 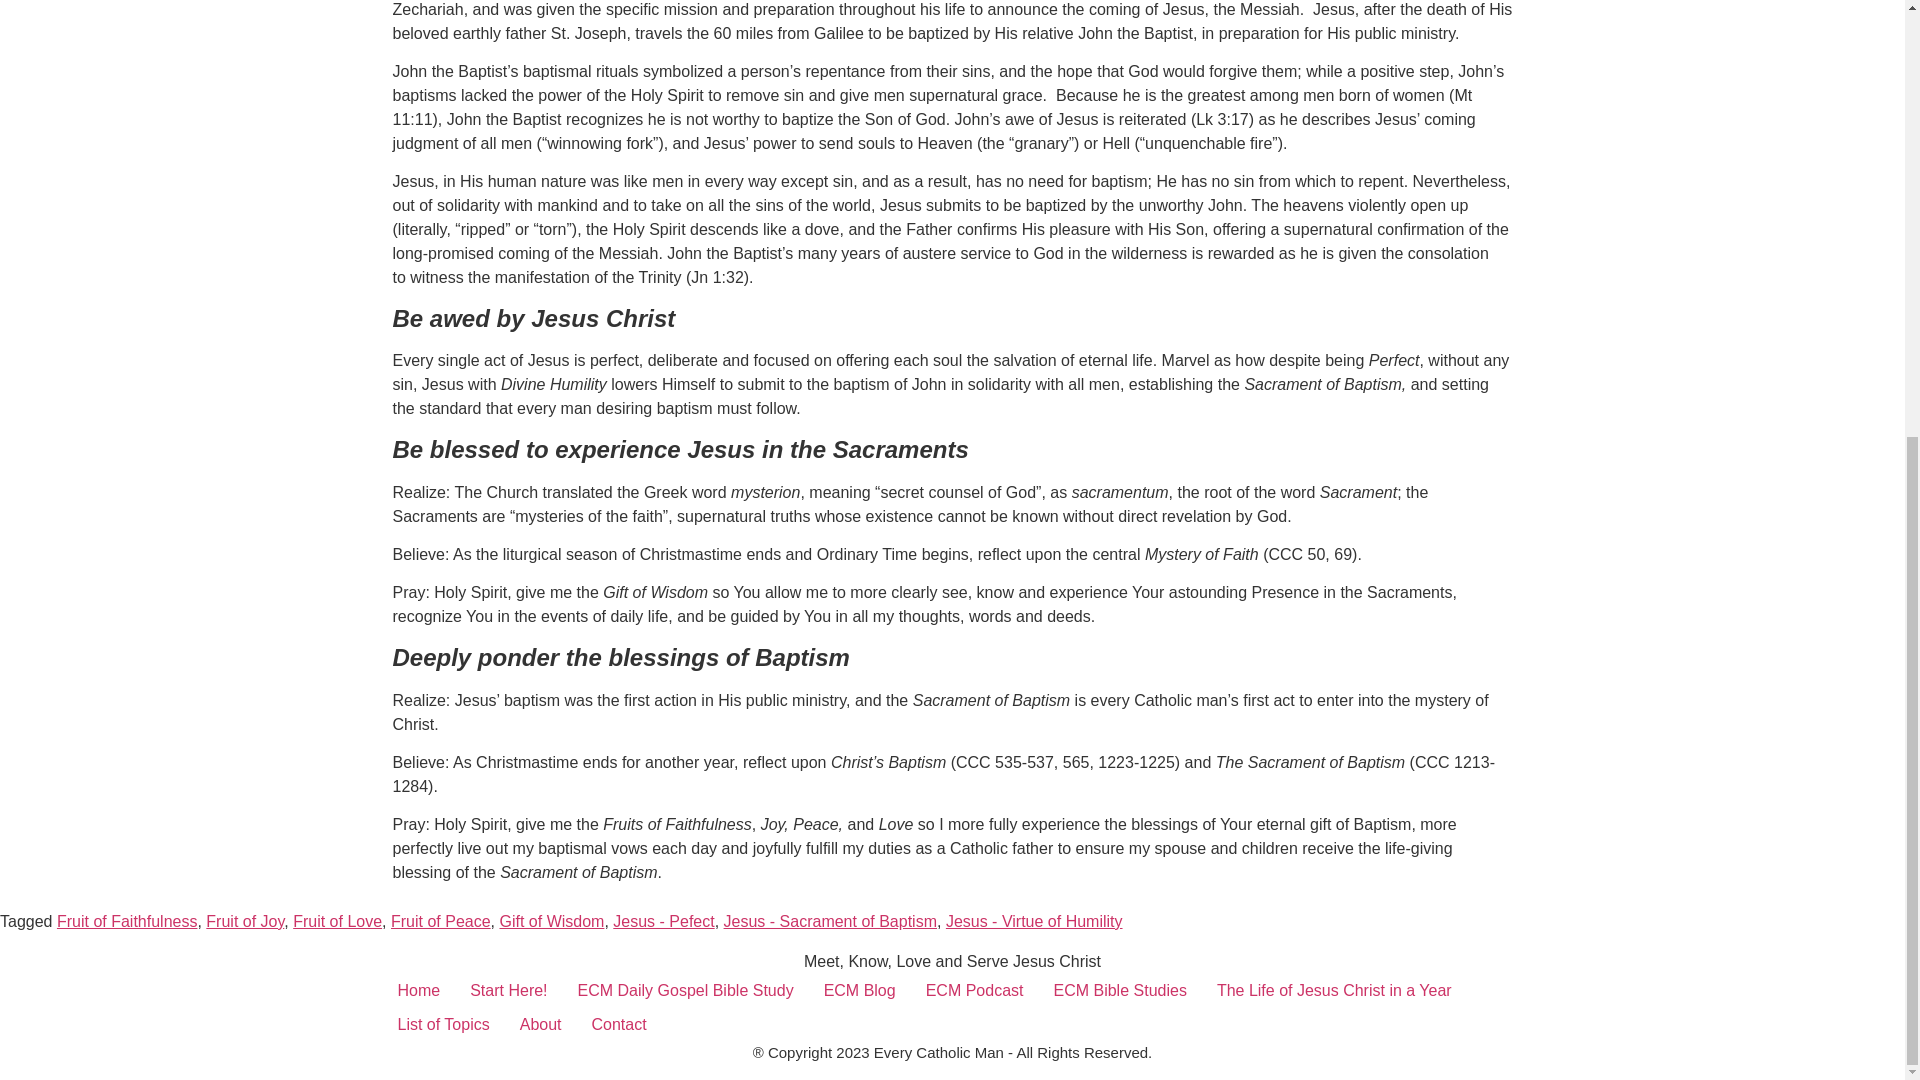 I want to click on Home, so click(x=418, y=990).